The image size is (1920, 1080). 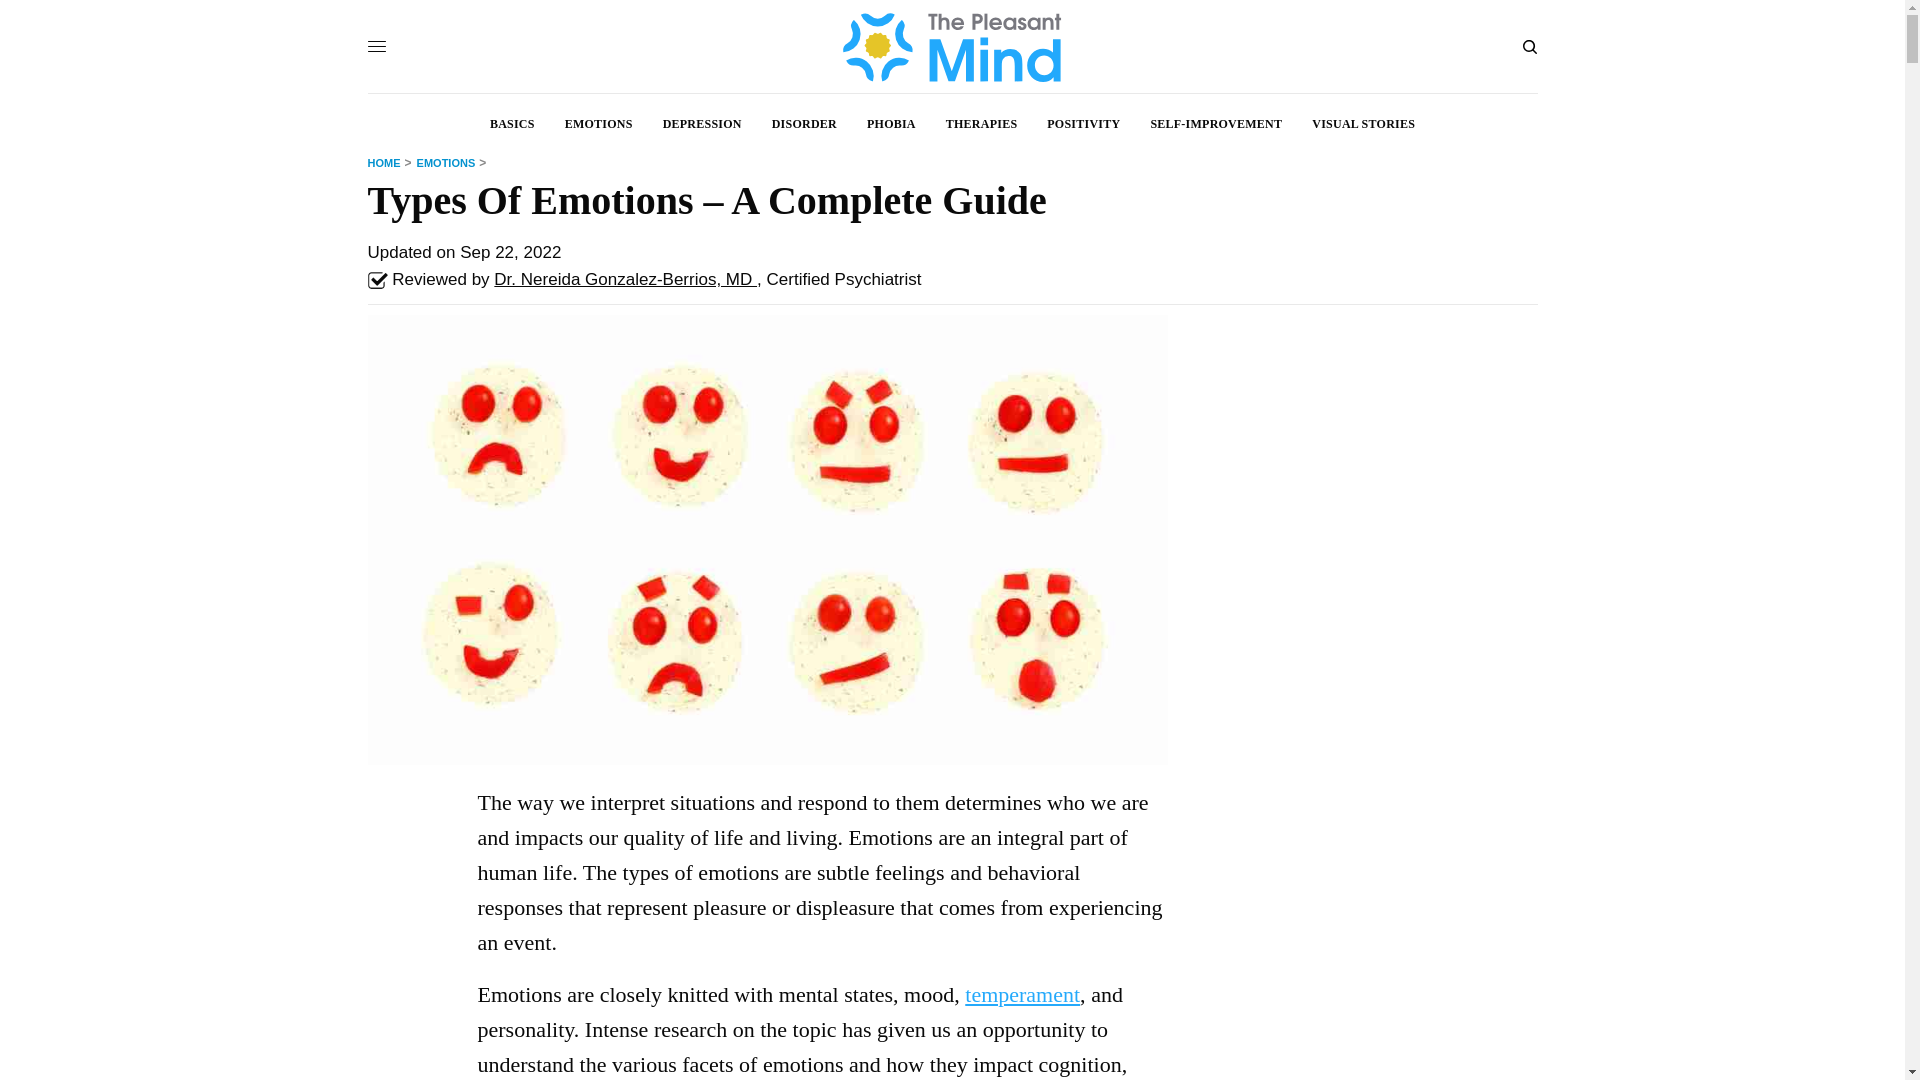 What do you see at coordinates (1022, 994) in the screenshot?
I see `temperament` at bounding box center [1022, 994].